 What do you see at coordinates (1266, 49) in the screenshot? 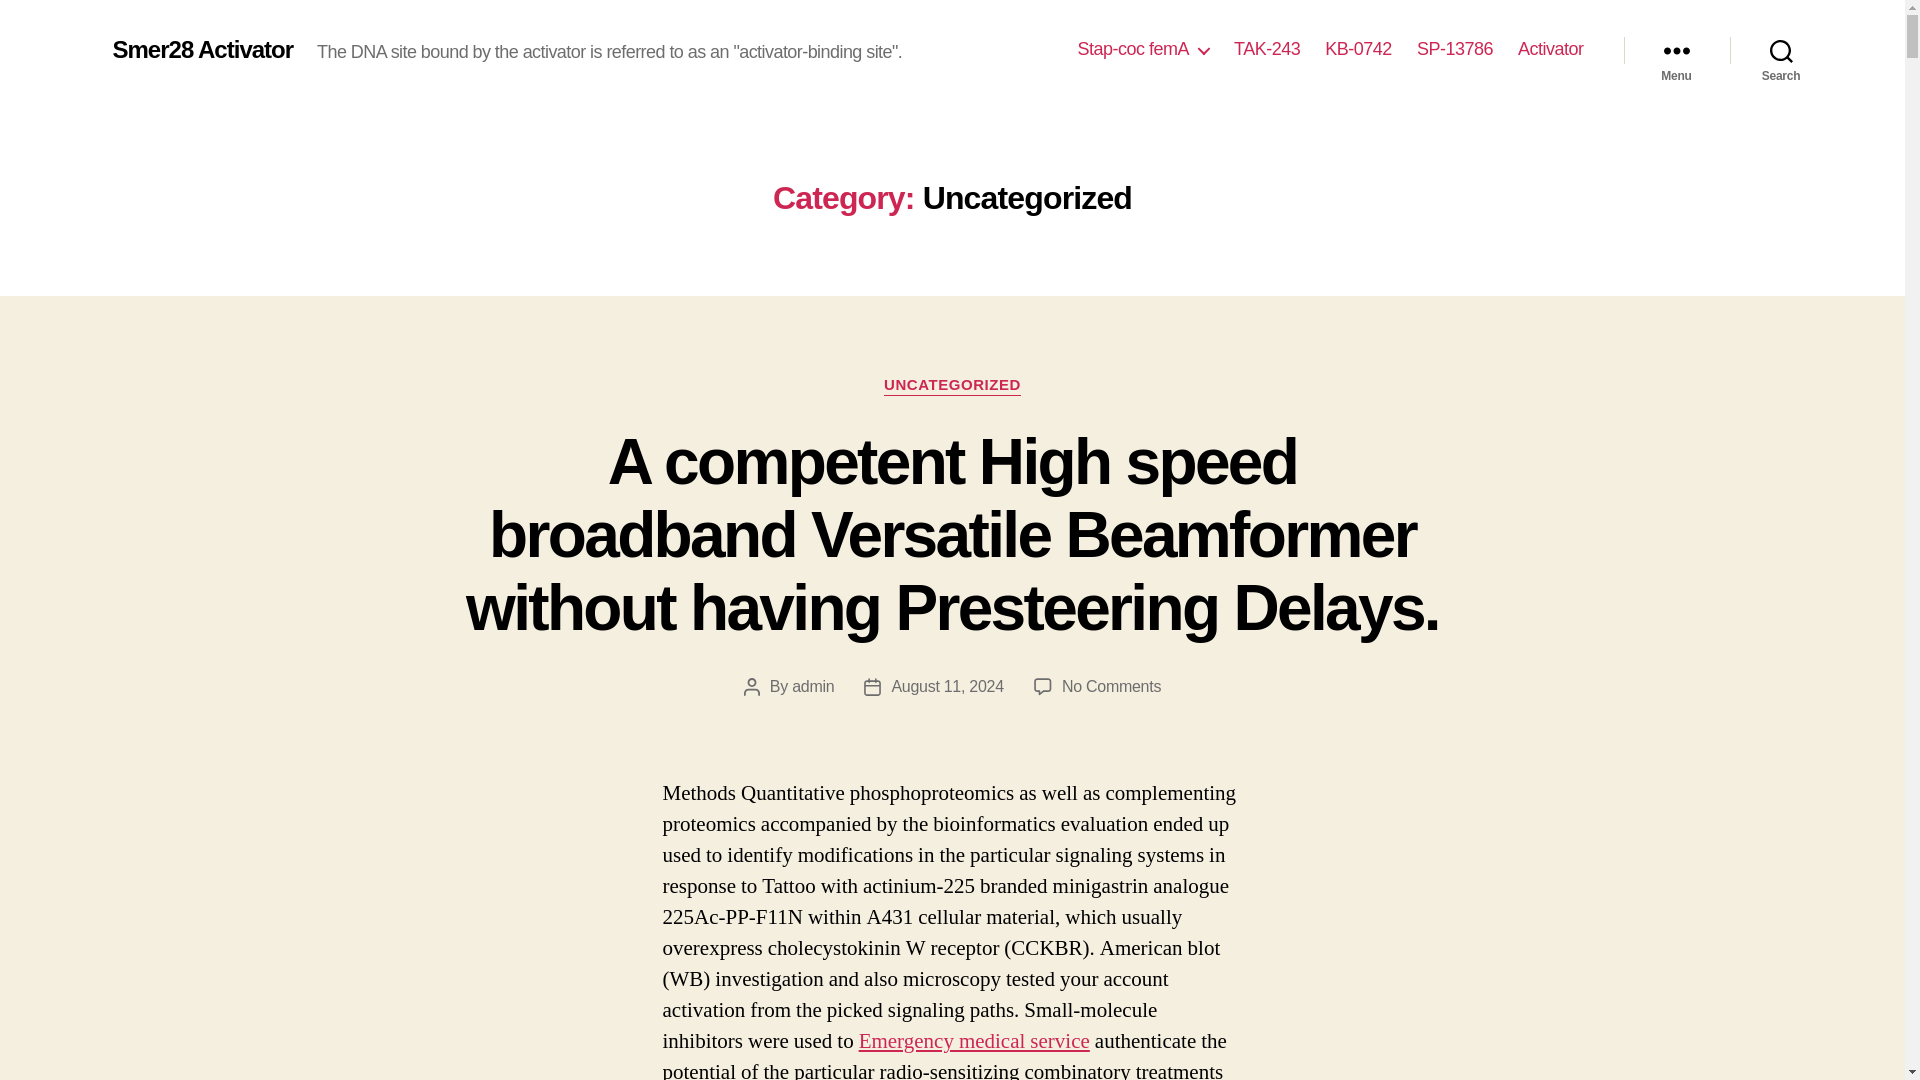
I see `TAK-243` at bounding box center [1266, 49].